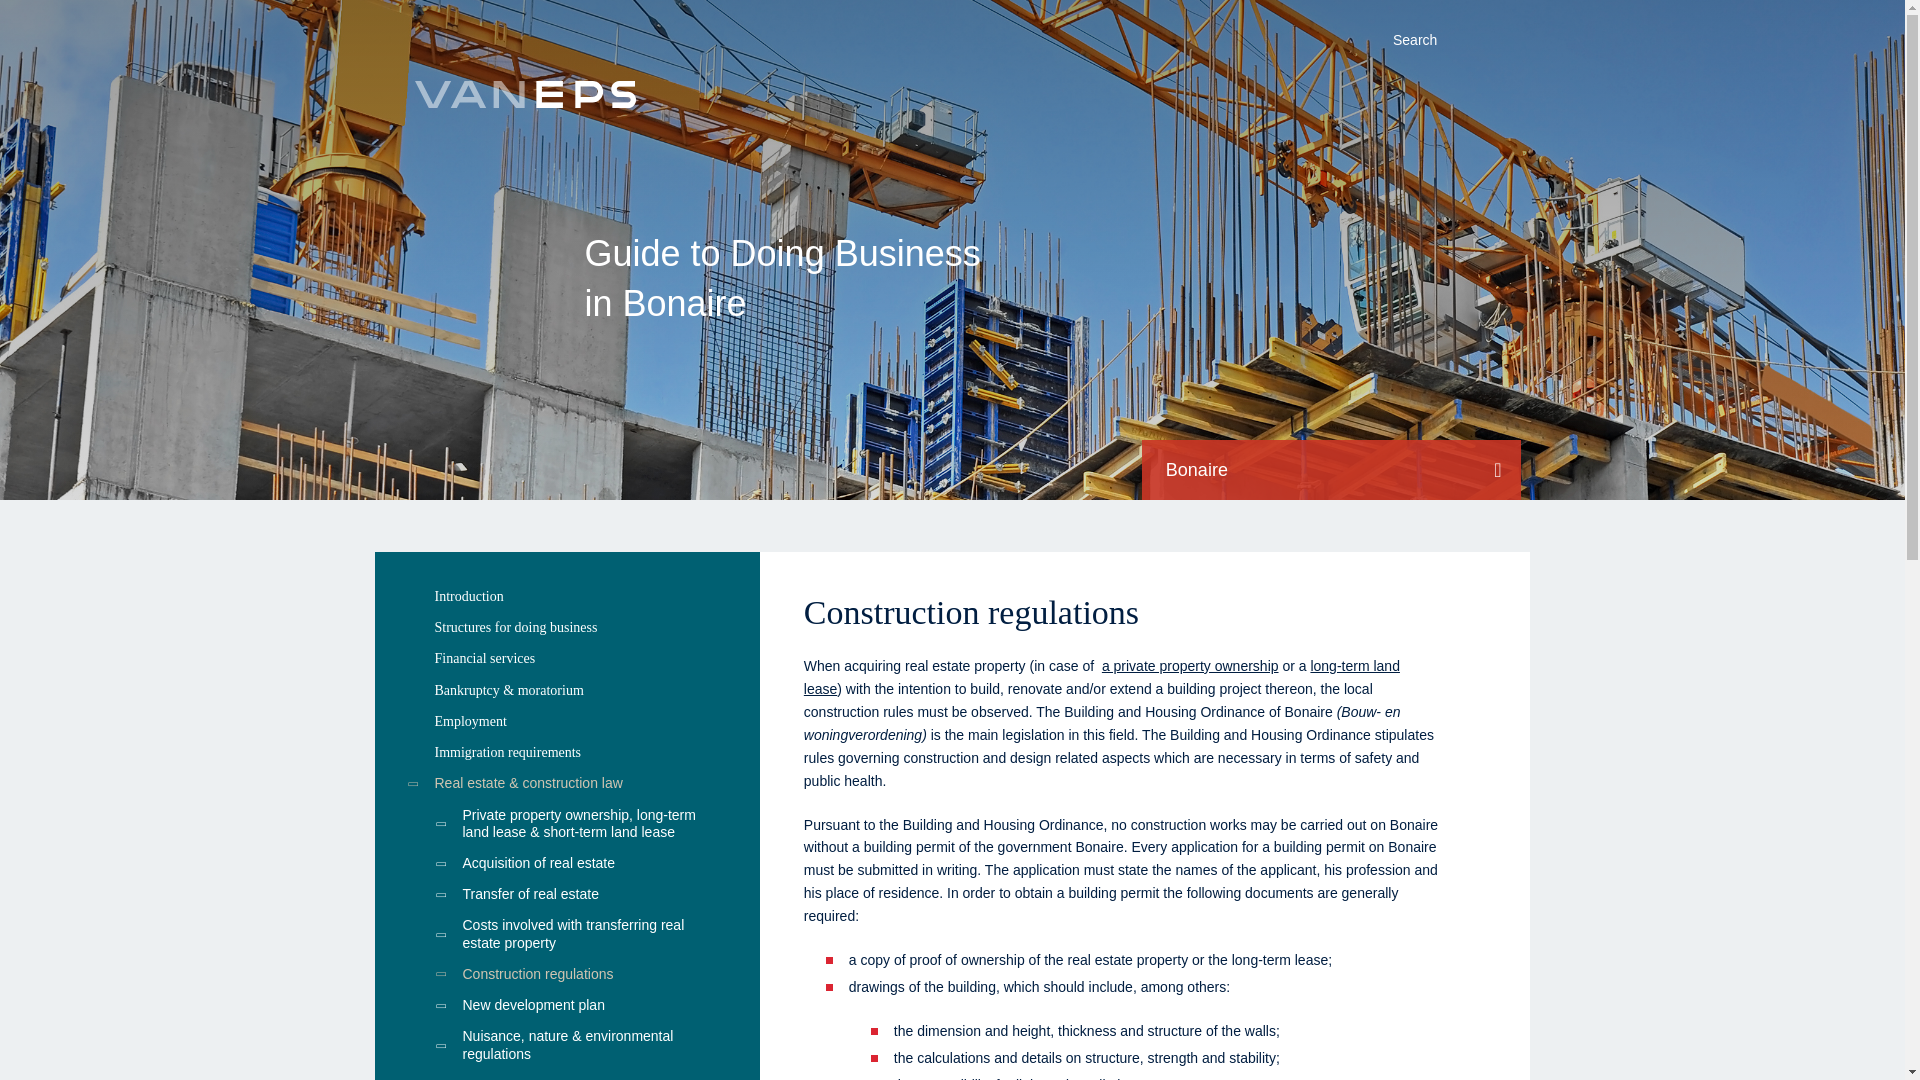 Image resolution: width=1920 pixels, height=1080 pixels. Describe the element at coordinates (566, 658) in the screenshot. I see `Financial services` at that location.